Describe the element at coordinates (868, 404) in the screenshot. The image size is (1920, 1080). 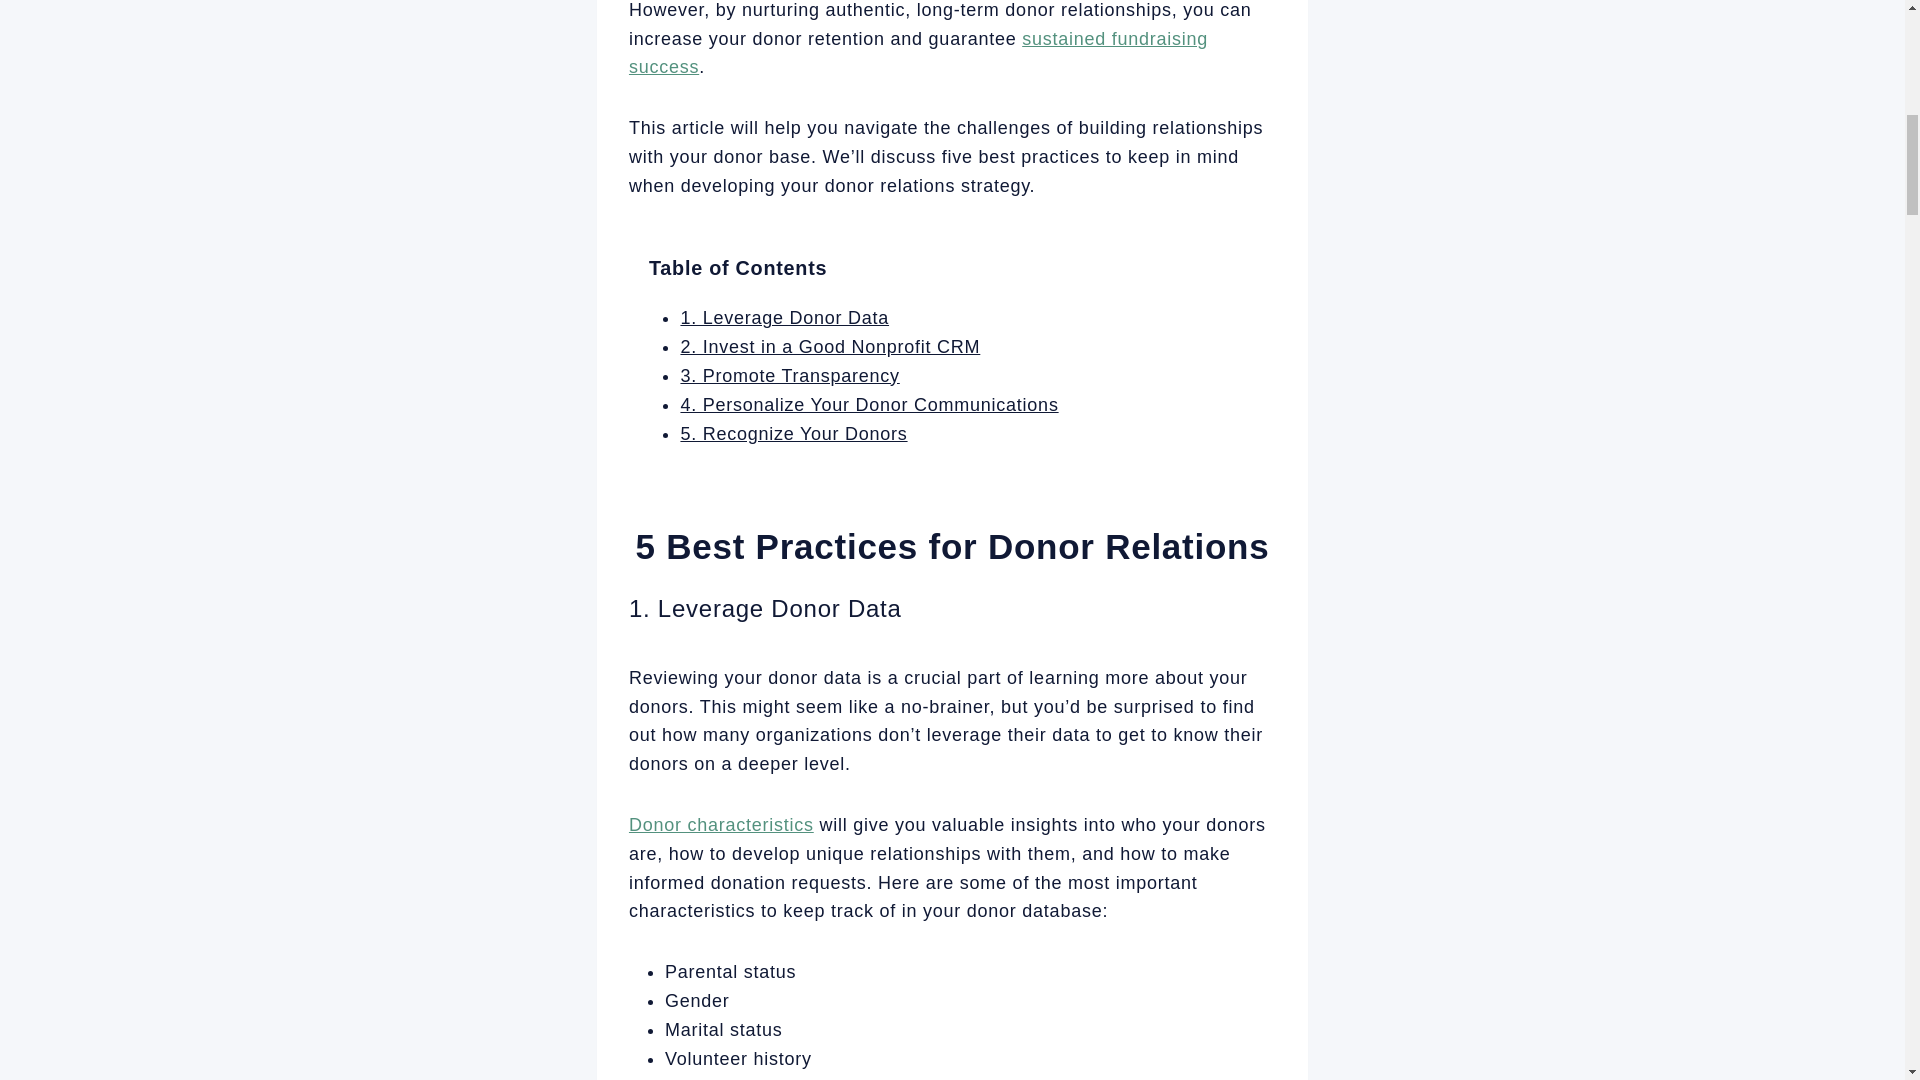
I see `4. Personalize Your Donor Communications` at that location.